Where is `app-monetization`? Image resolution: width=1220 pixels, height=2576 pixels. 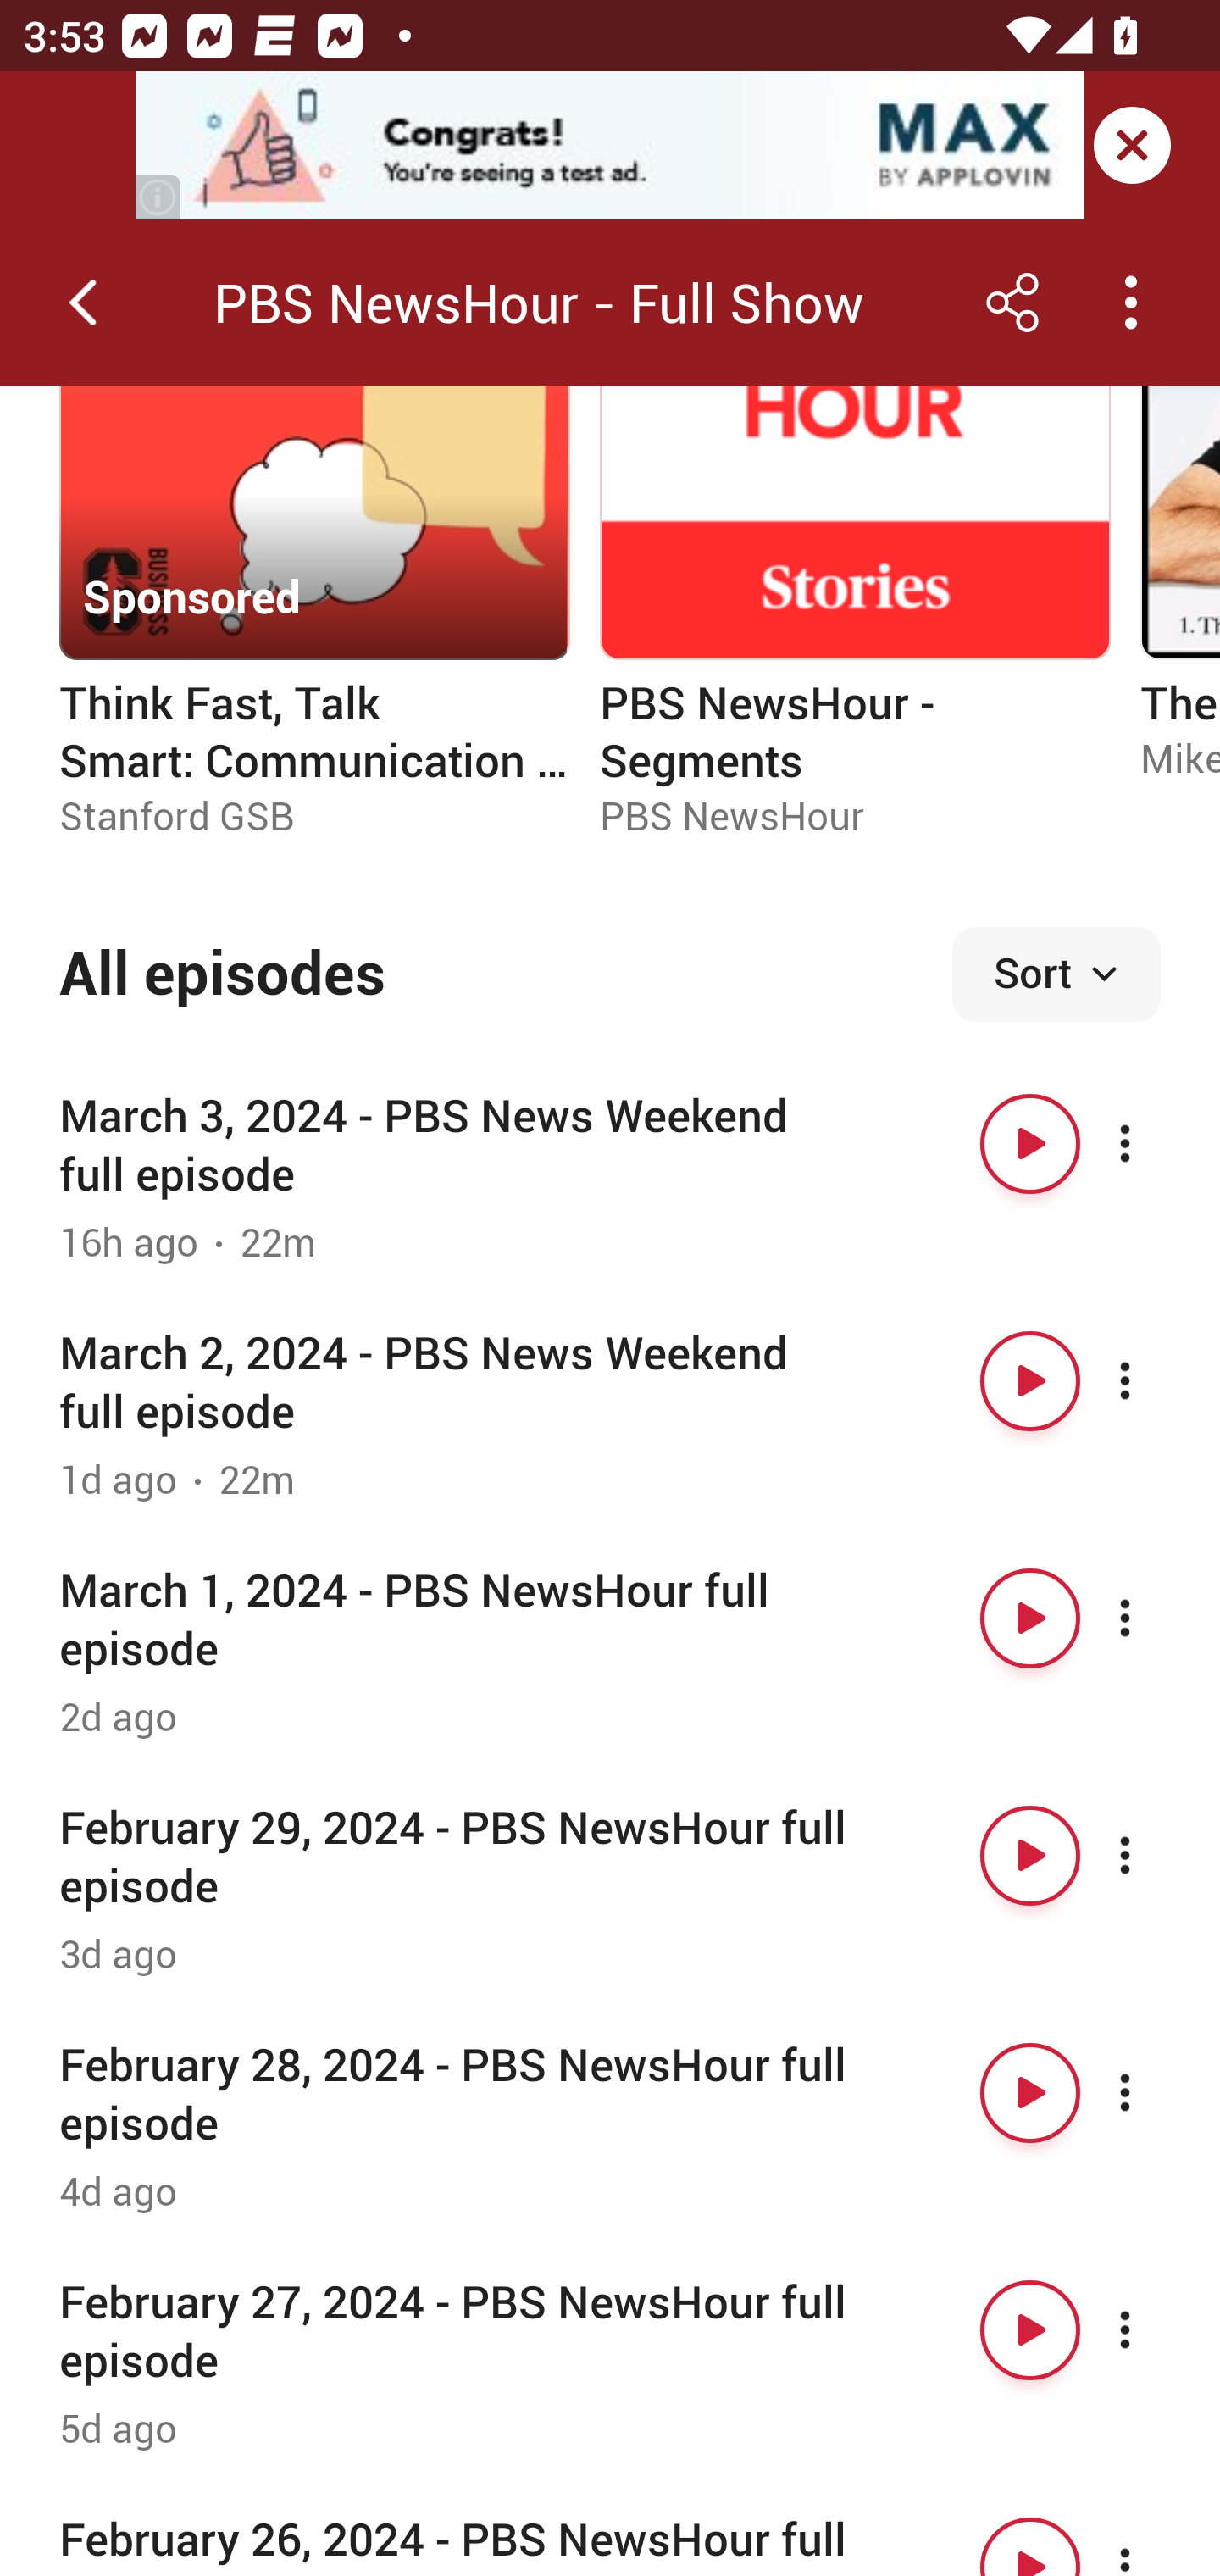 app-monetization is located at coordinates (610, 147).